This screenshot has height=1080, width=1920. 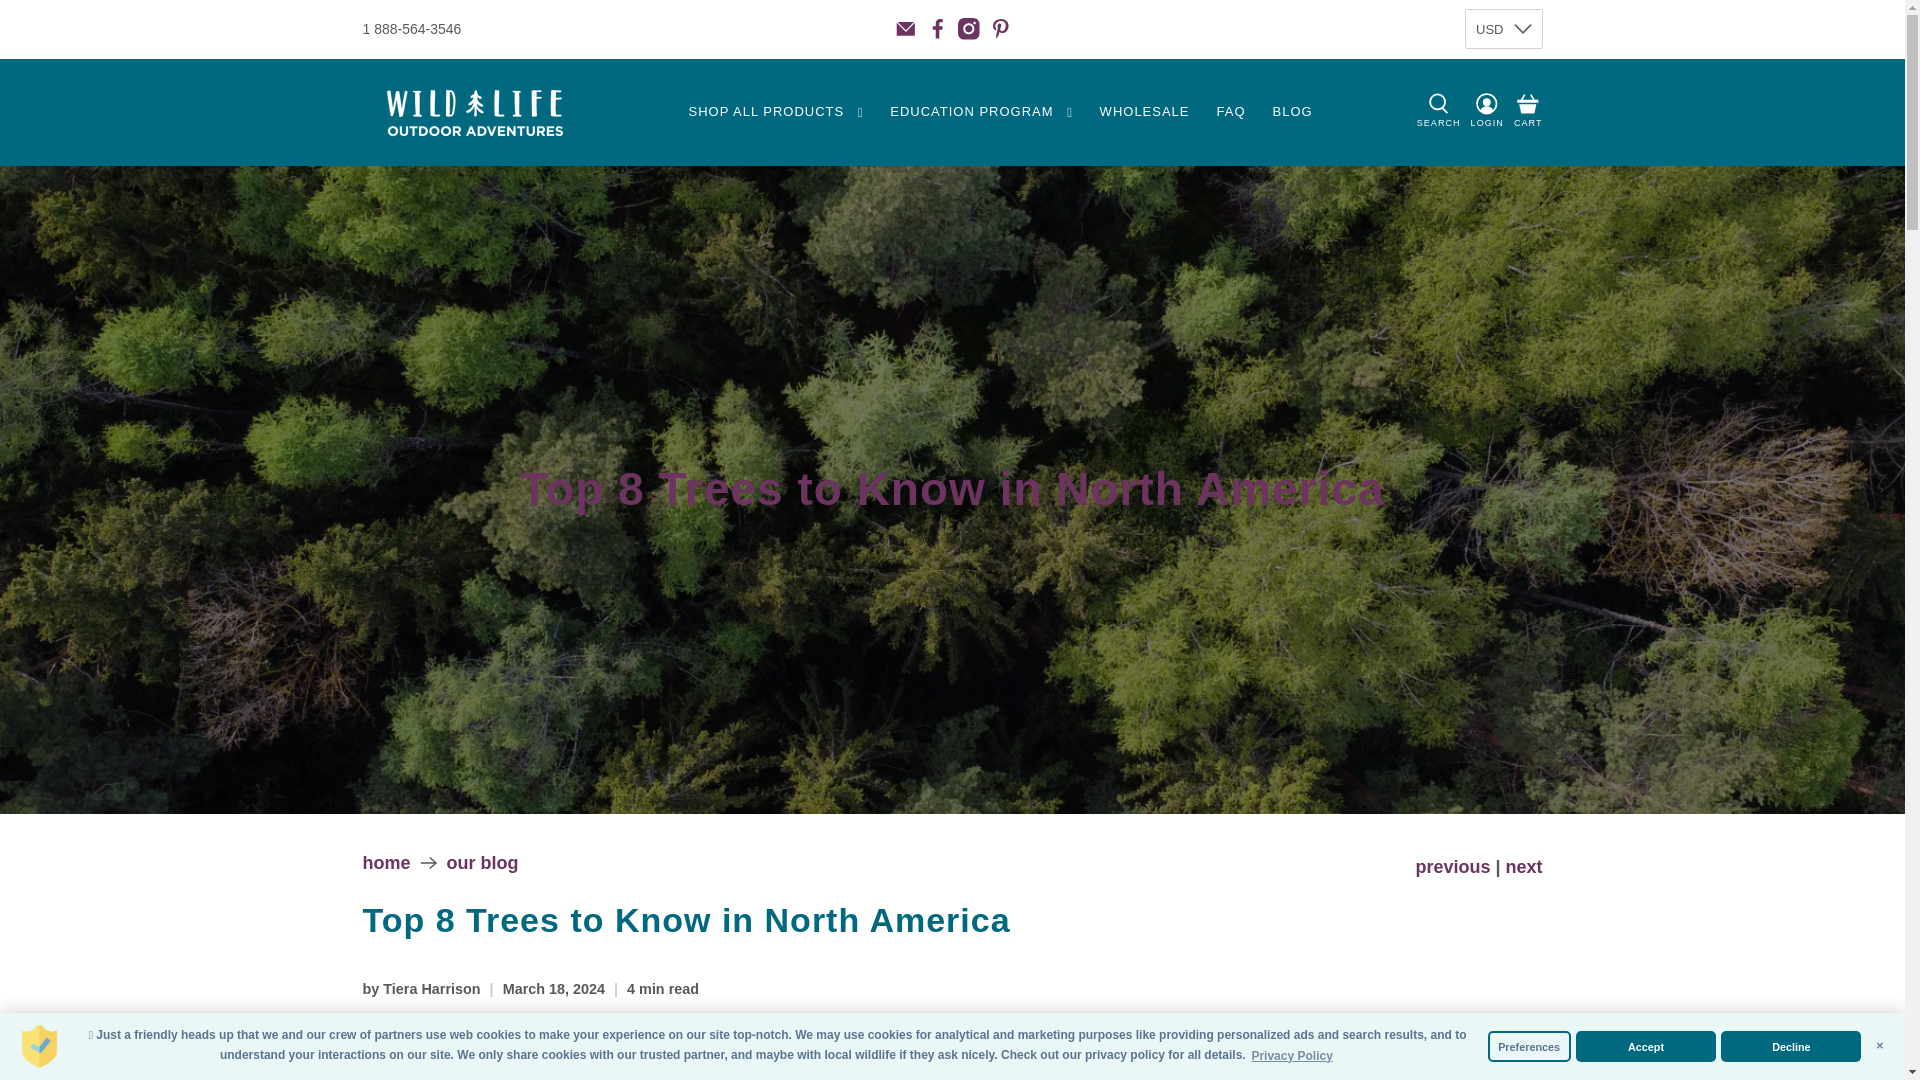 I want to click on Our Blog, so click(x=482, y=862).